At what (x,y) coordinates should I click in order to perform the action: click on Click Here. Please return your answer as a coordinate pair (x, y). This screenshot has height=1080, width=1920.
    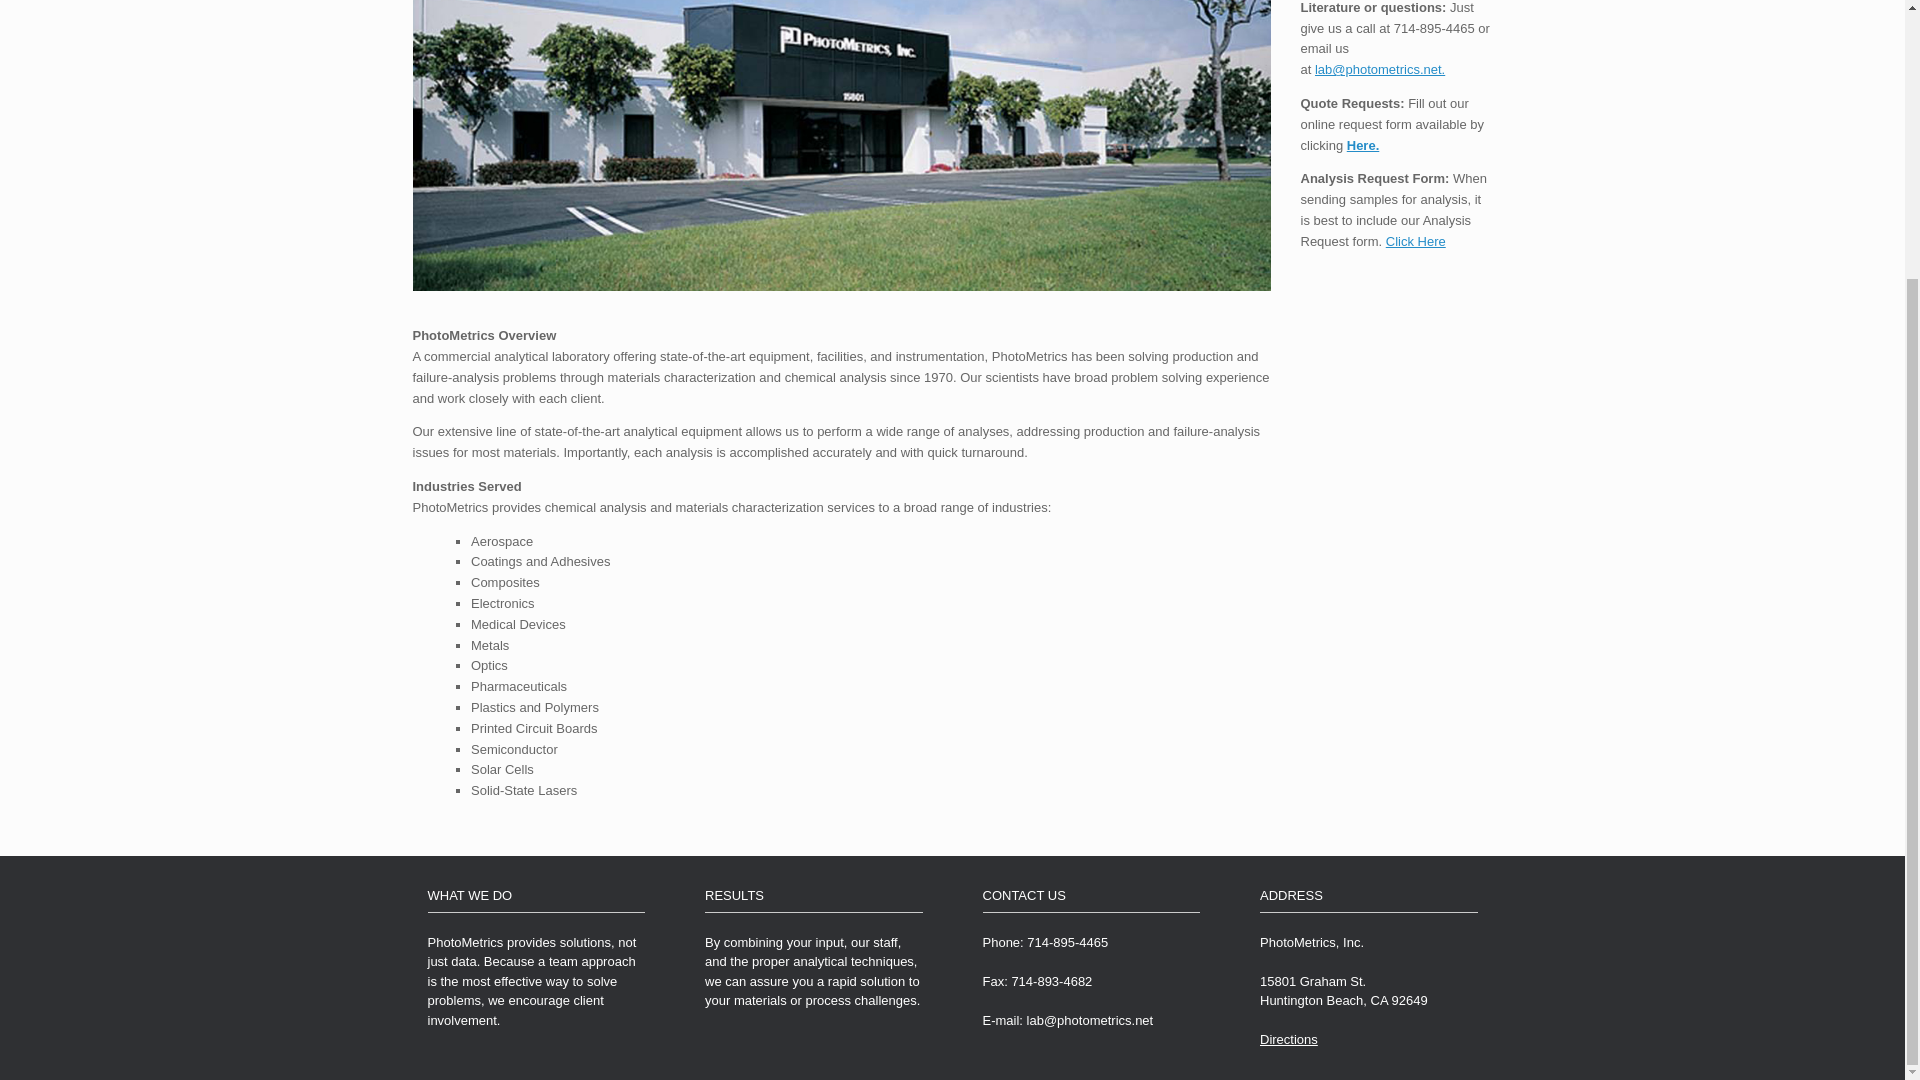
    Looking at the image, I should click on (1416, 242).